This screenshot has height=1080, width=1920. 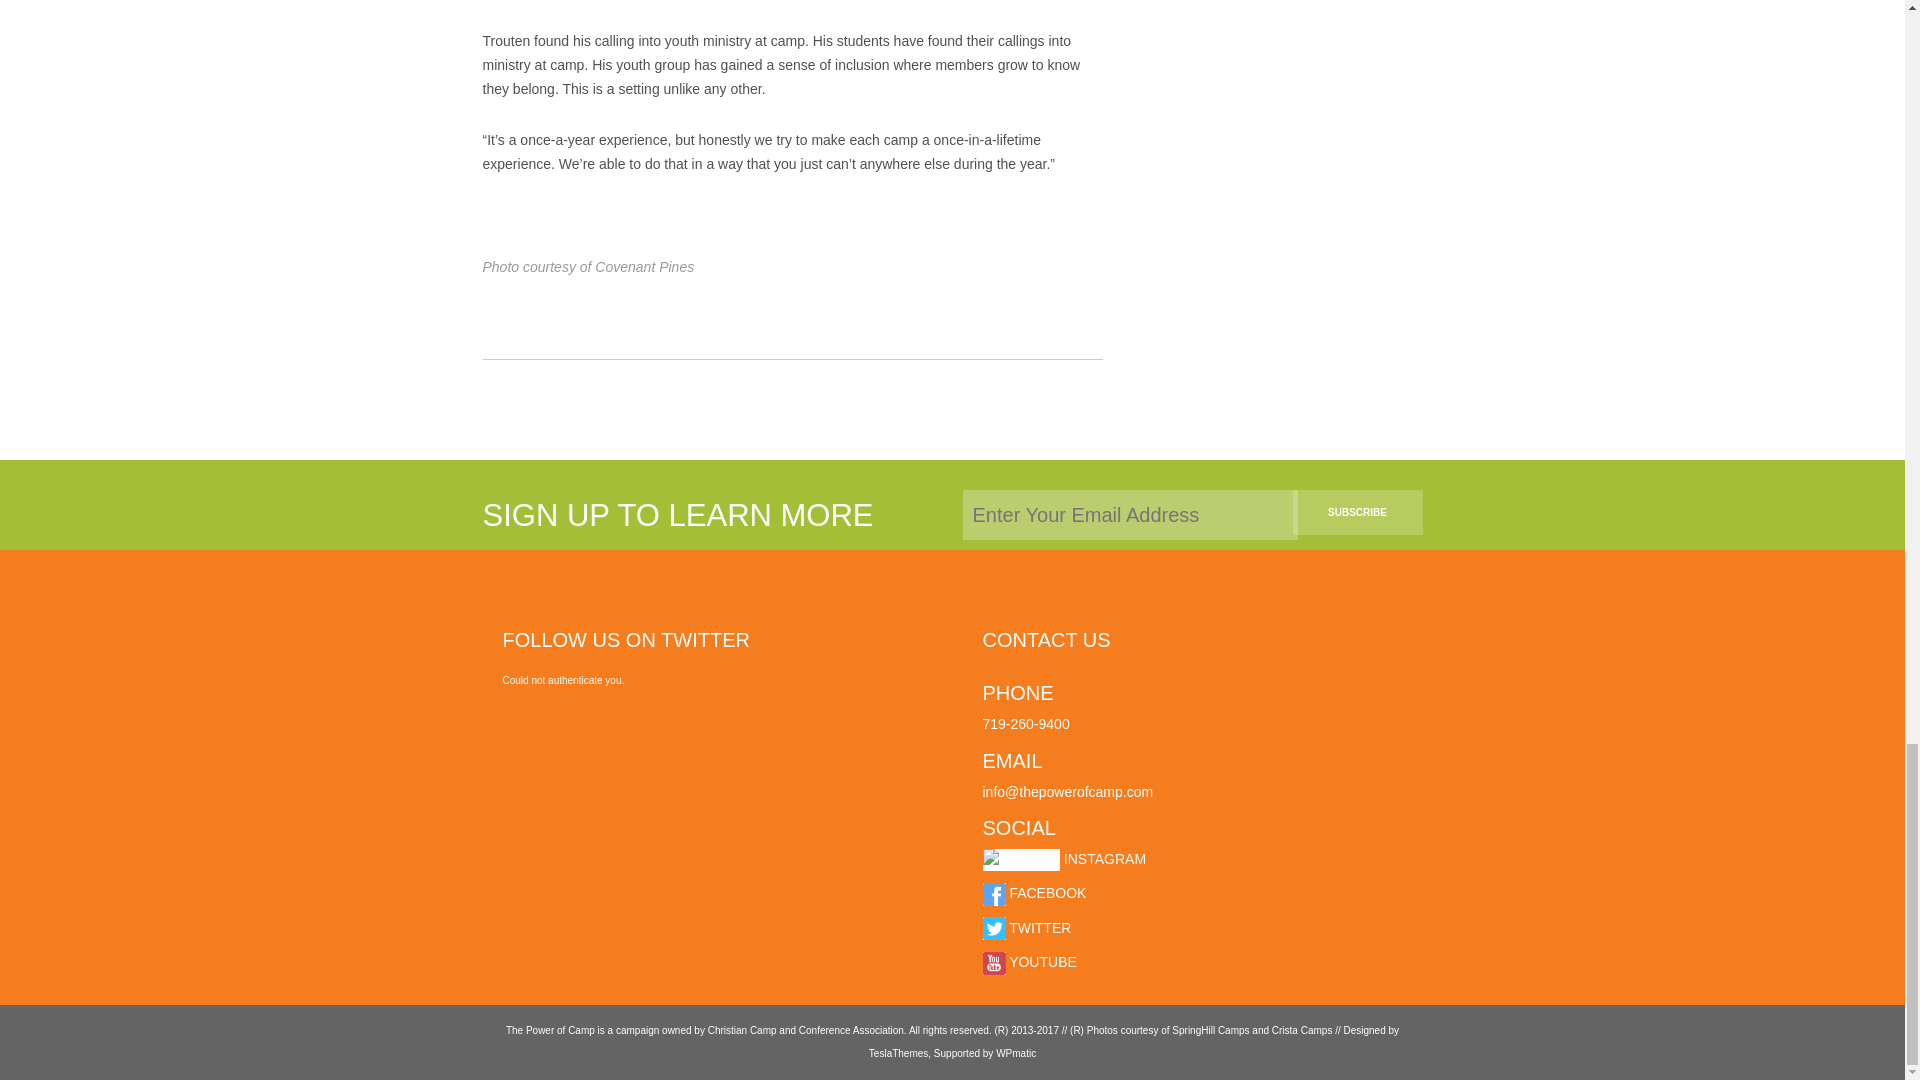 What do you see at coordinates (1357, 512) in the screenshot?
I see `Subscribe` at bounding box center [1357, 512].